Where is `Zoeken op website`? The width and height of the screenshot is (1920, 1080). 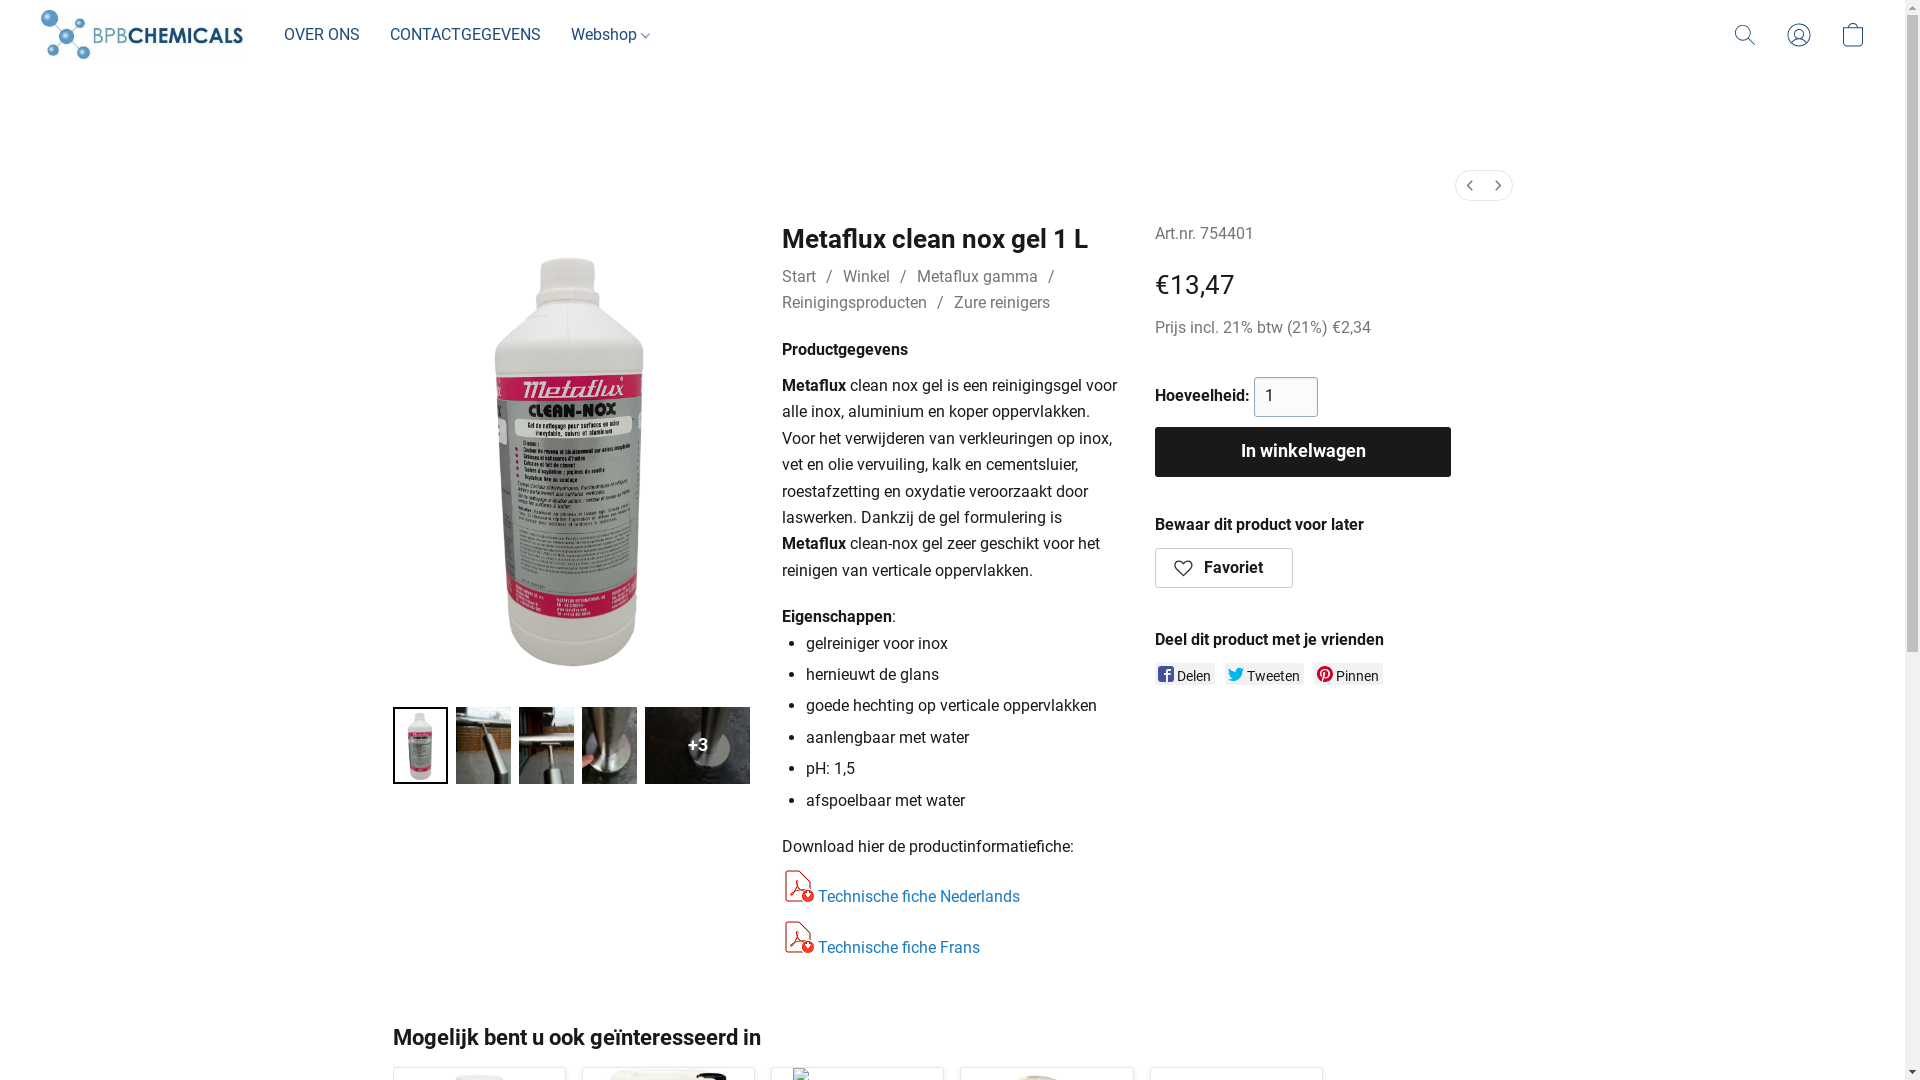
Zoeken op website is located at coordinates (1745, 35).